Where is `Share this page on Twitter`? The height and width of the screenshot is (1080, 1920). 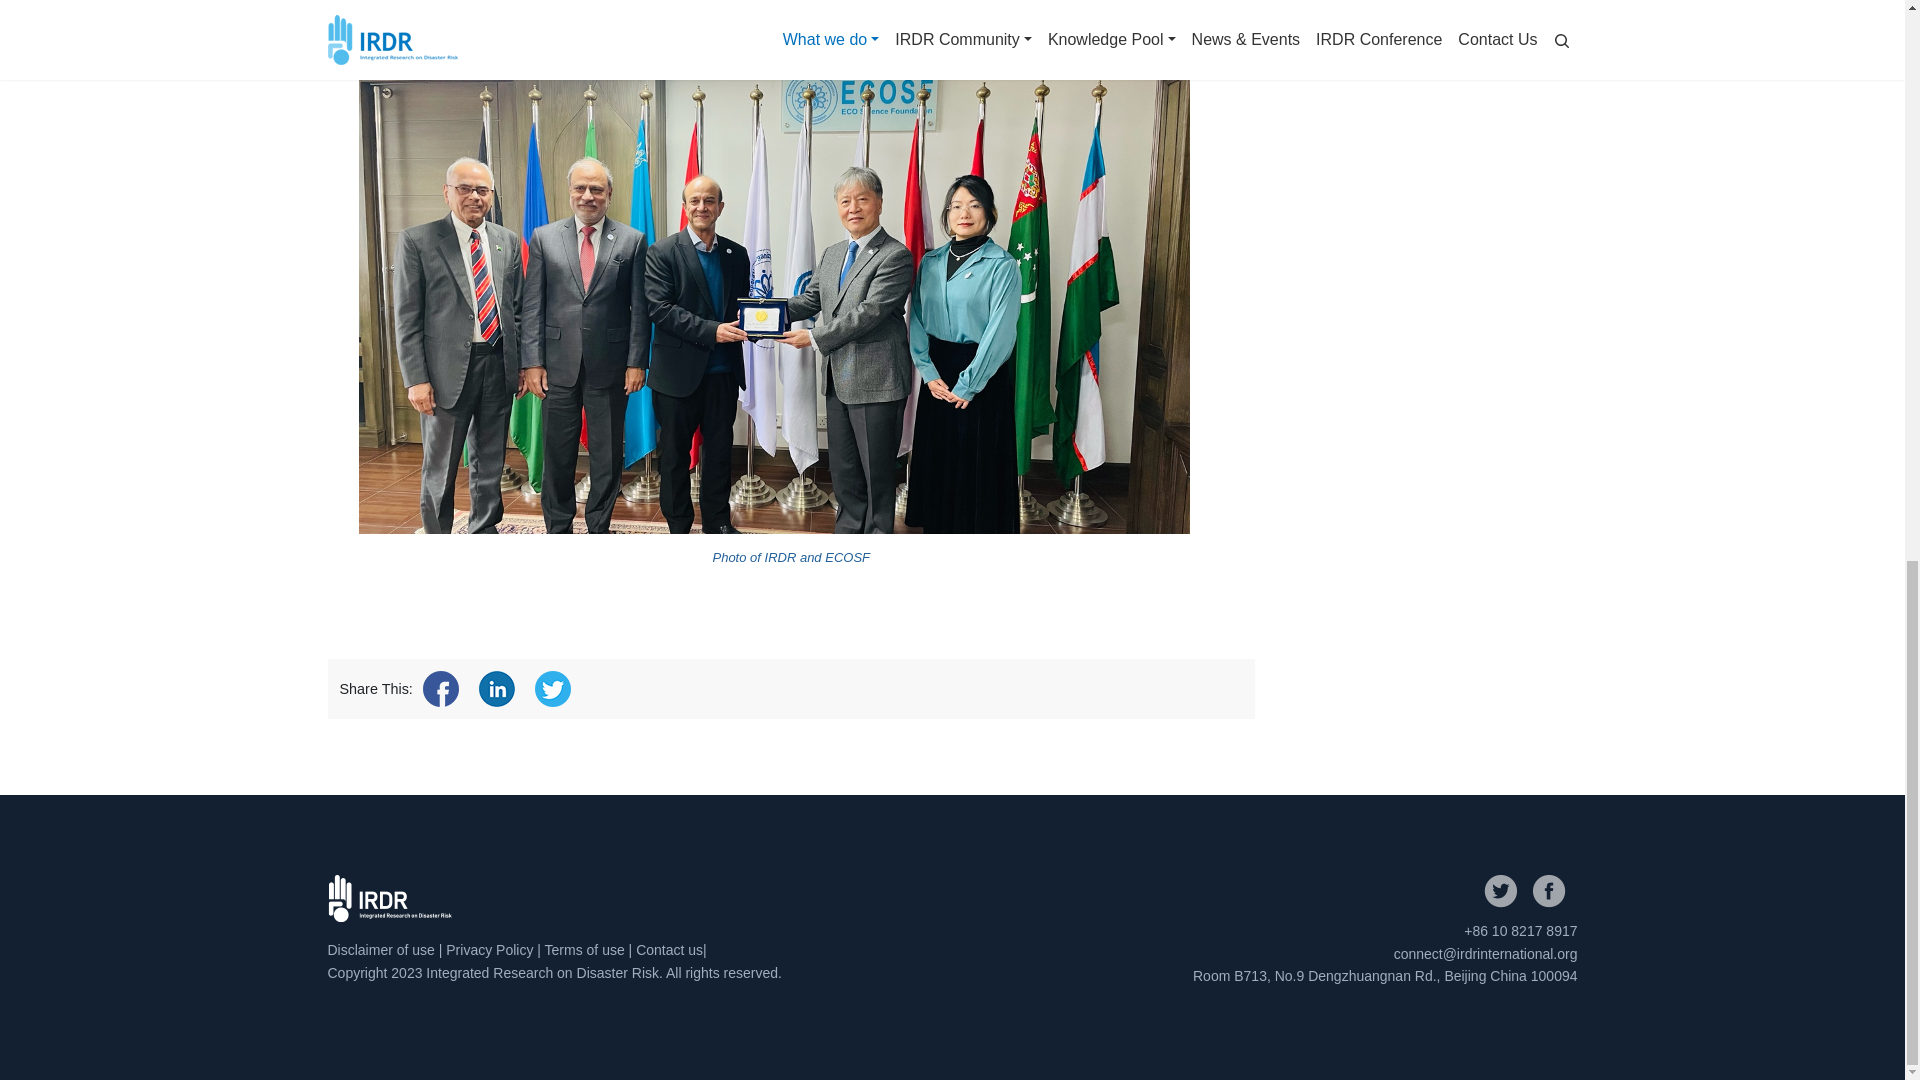 Share this page on Twitter is located at coordinates (552, 688).